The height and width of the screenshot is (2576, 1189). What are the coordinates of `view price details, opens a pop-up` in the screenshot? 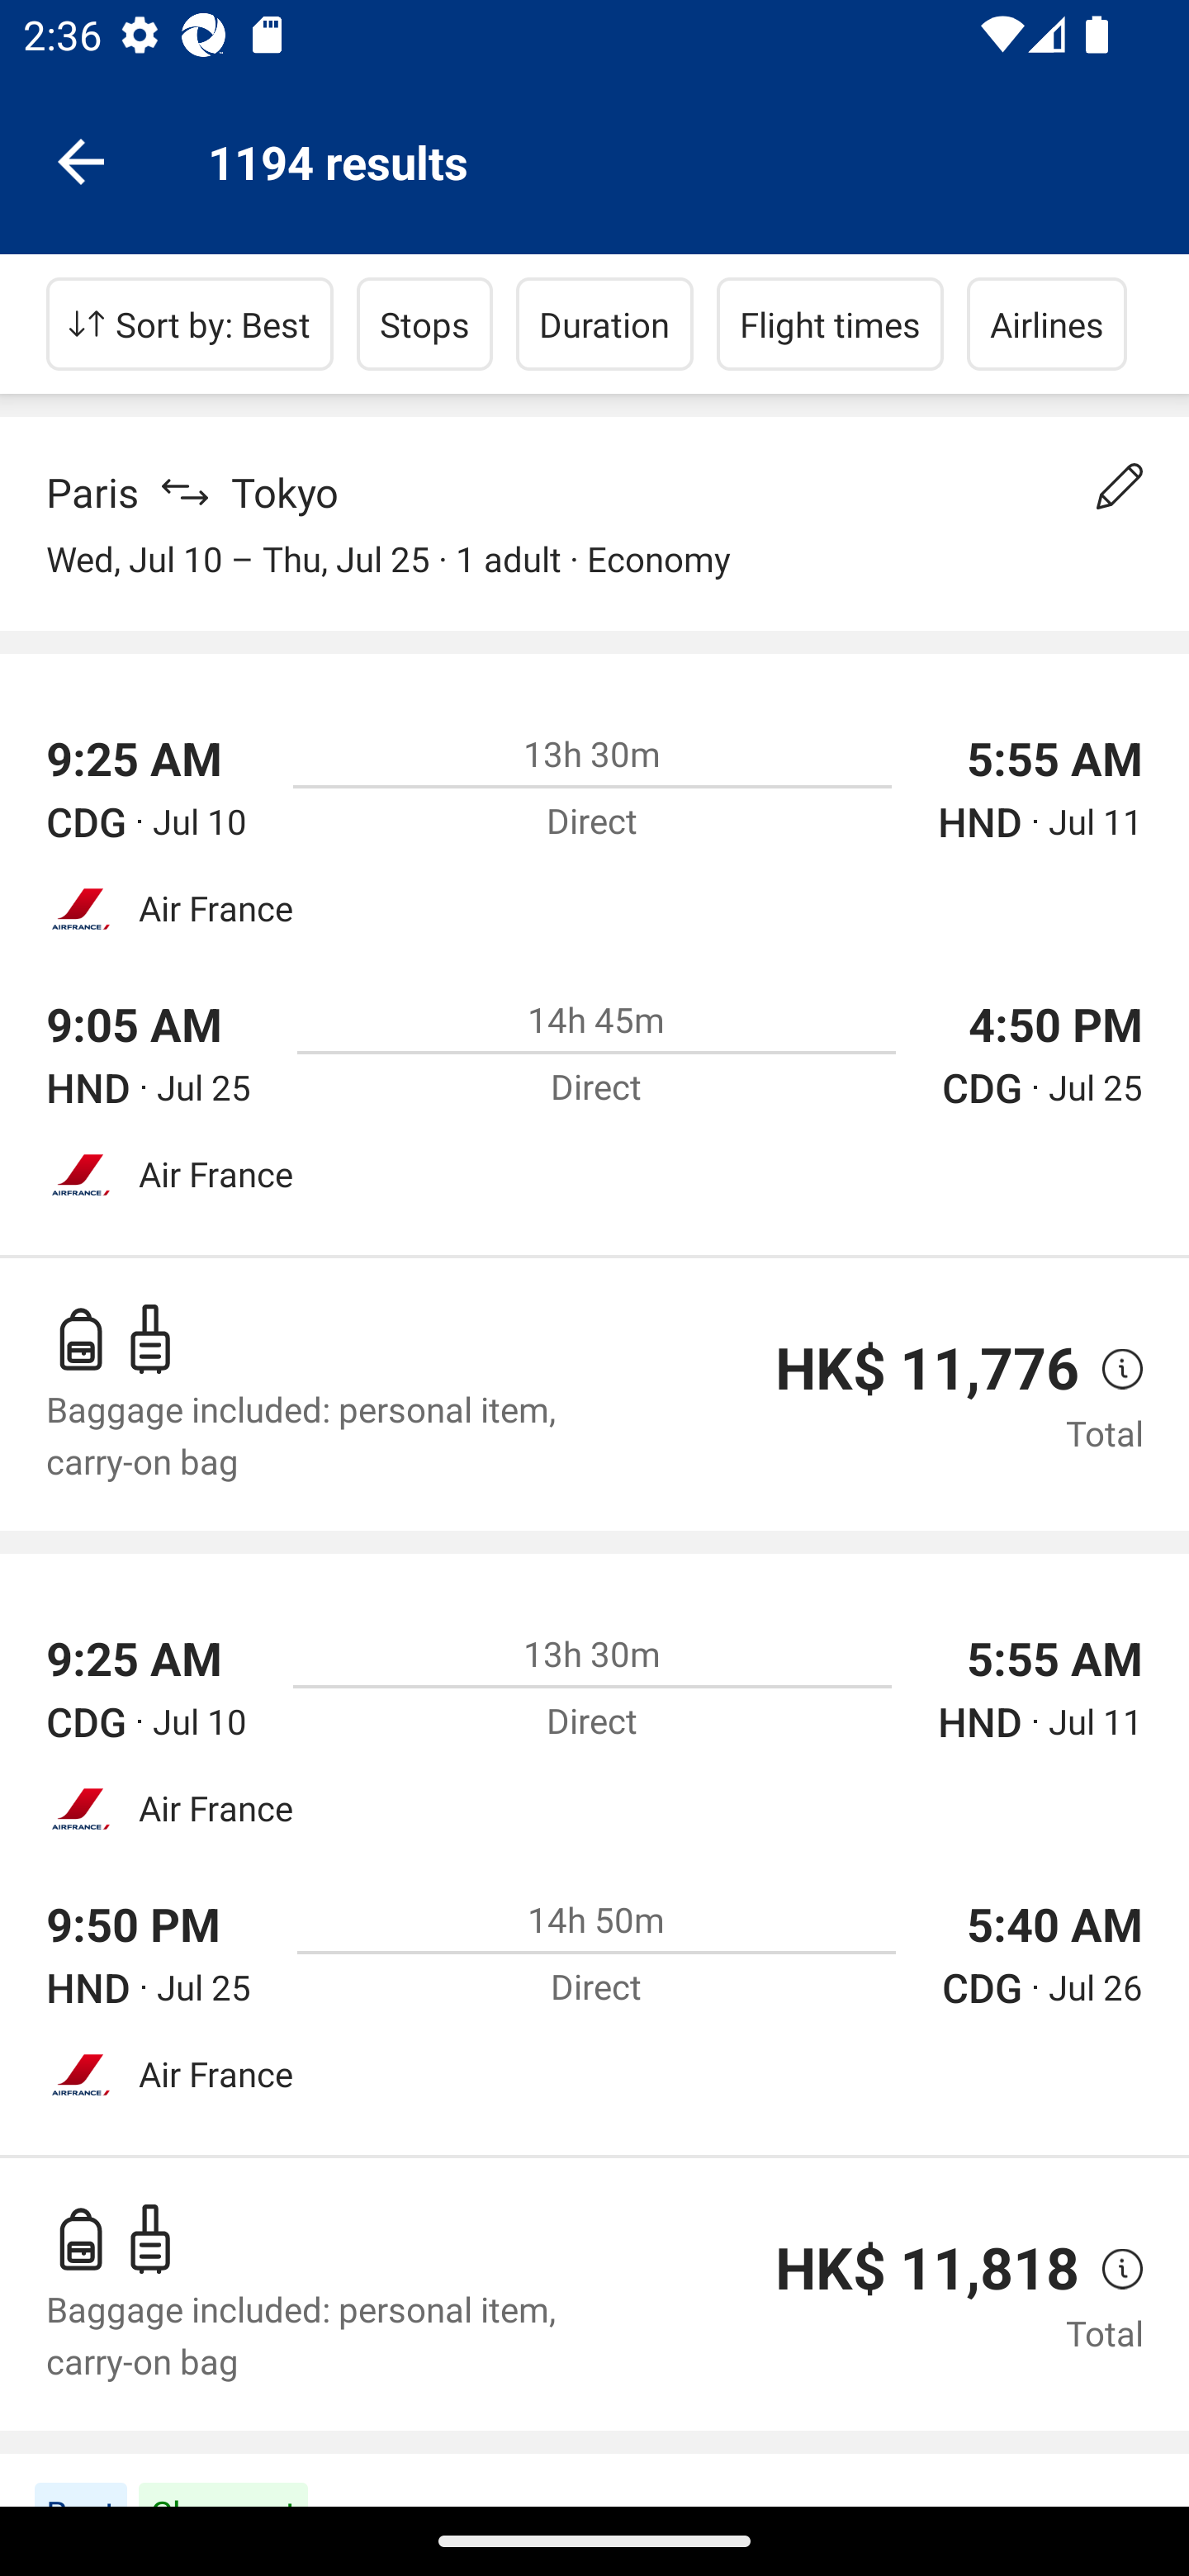 It's located at (1111, 2268).